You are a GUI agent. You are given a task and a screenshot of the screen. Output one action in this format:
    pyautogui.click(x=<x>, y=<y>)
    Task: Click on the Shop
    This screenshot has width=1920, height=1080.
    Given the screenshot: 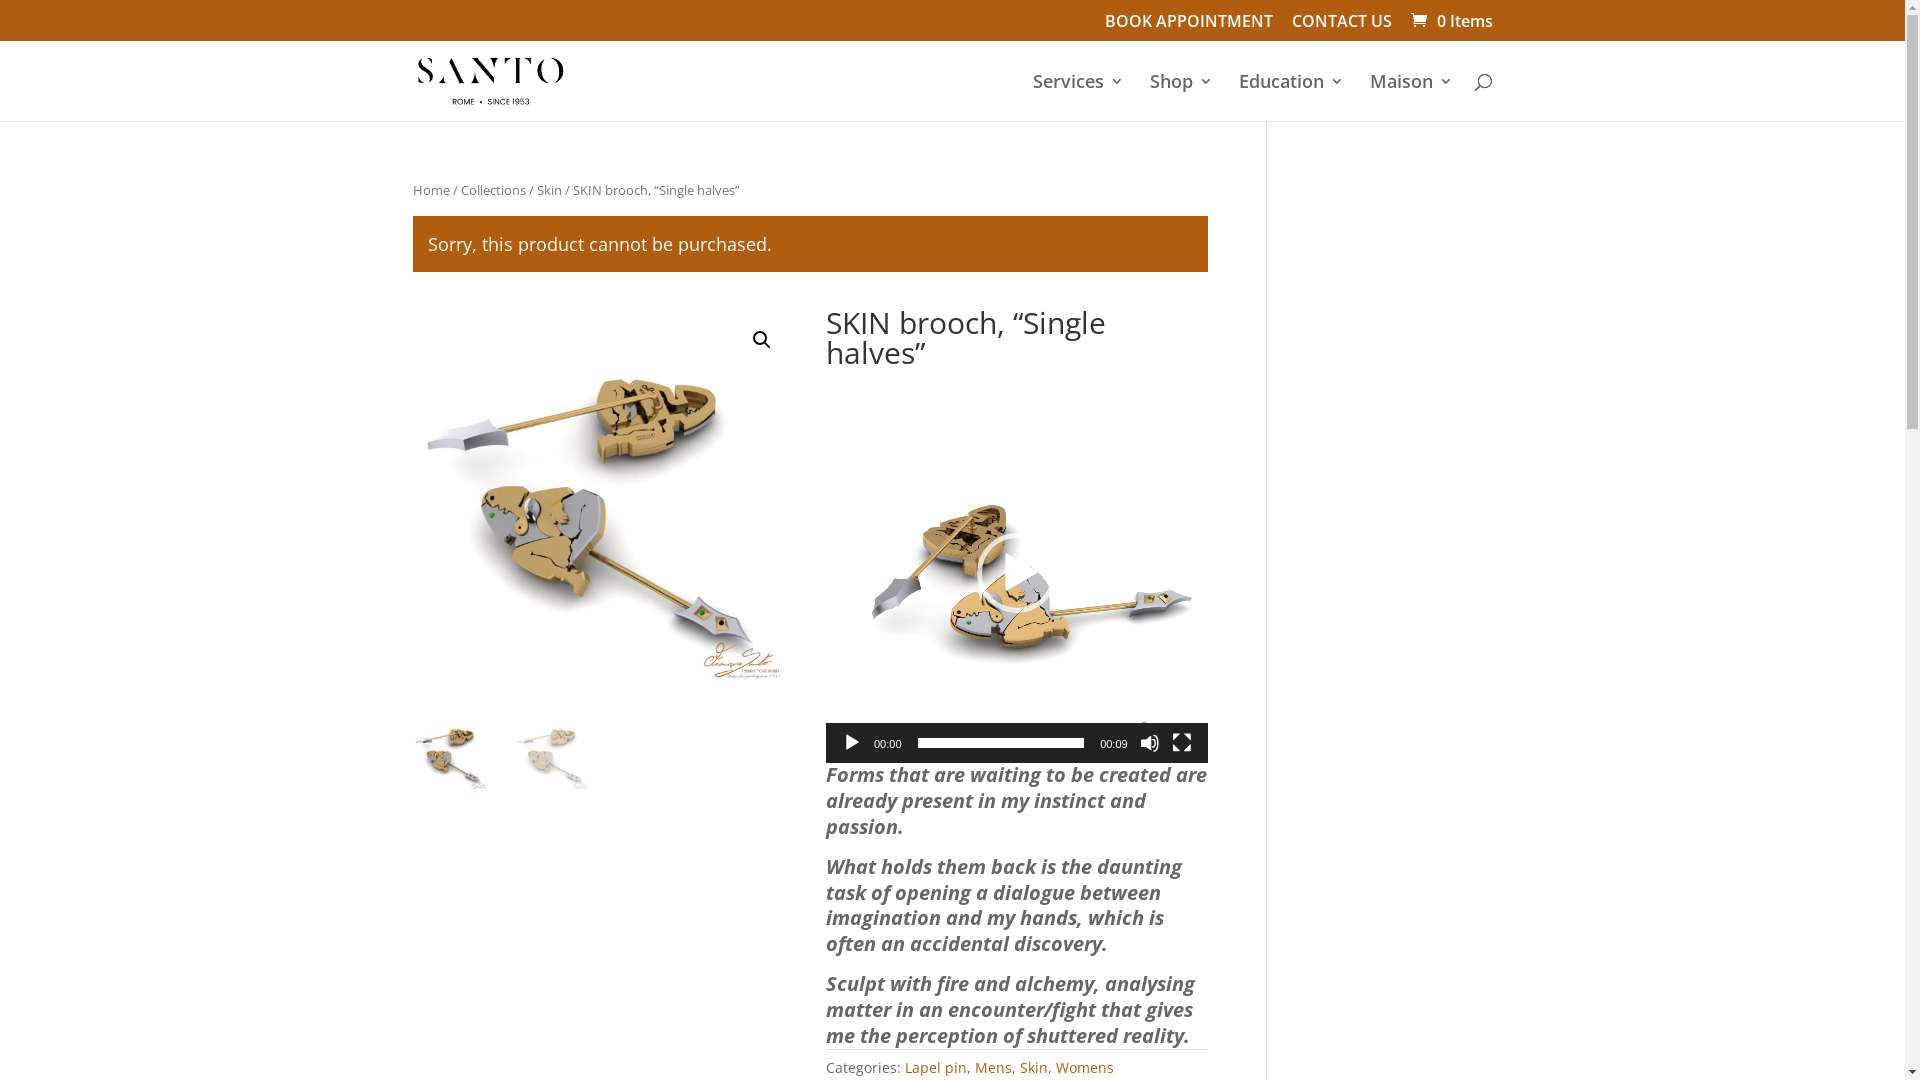 What is the action you would take?
    pyautogui.click(x=1182, y=98)
    